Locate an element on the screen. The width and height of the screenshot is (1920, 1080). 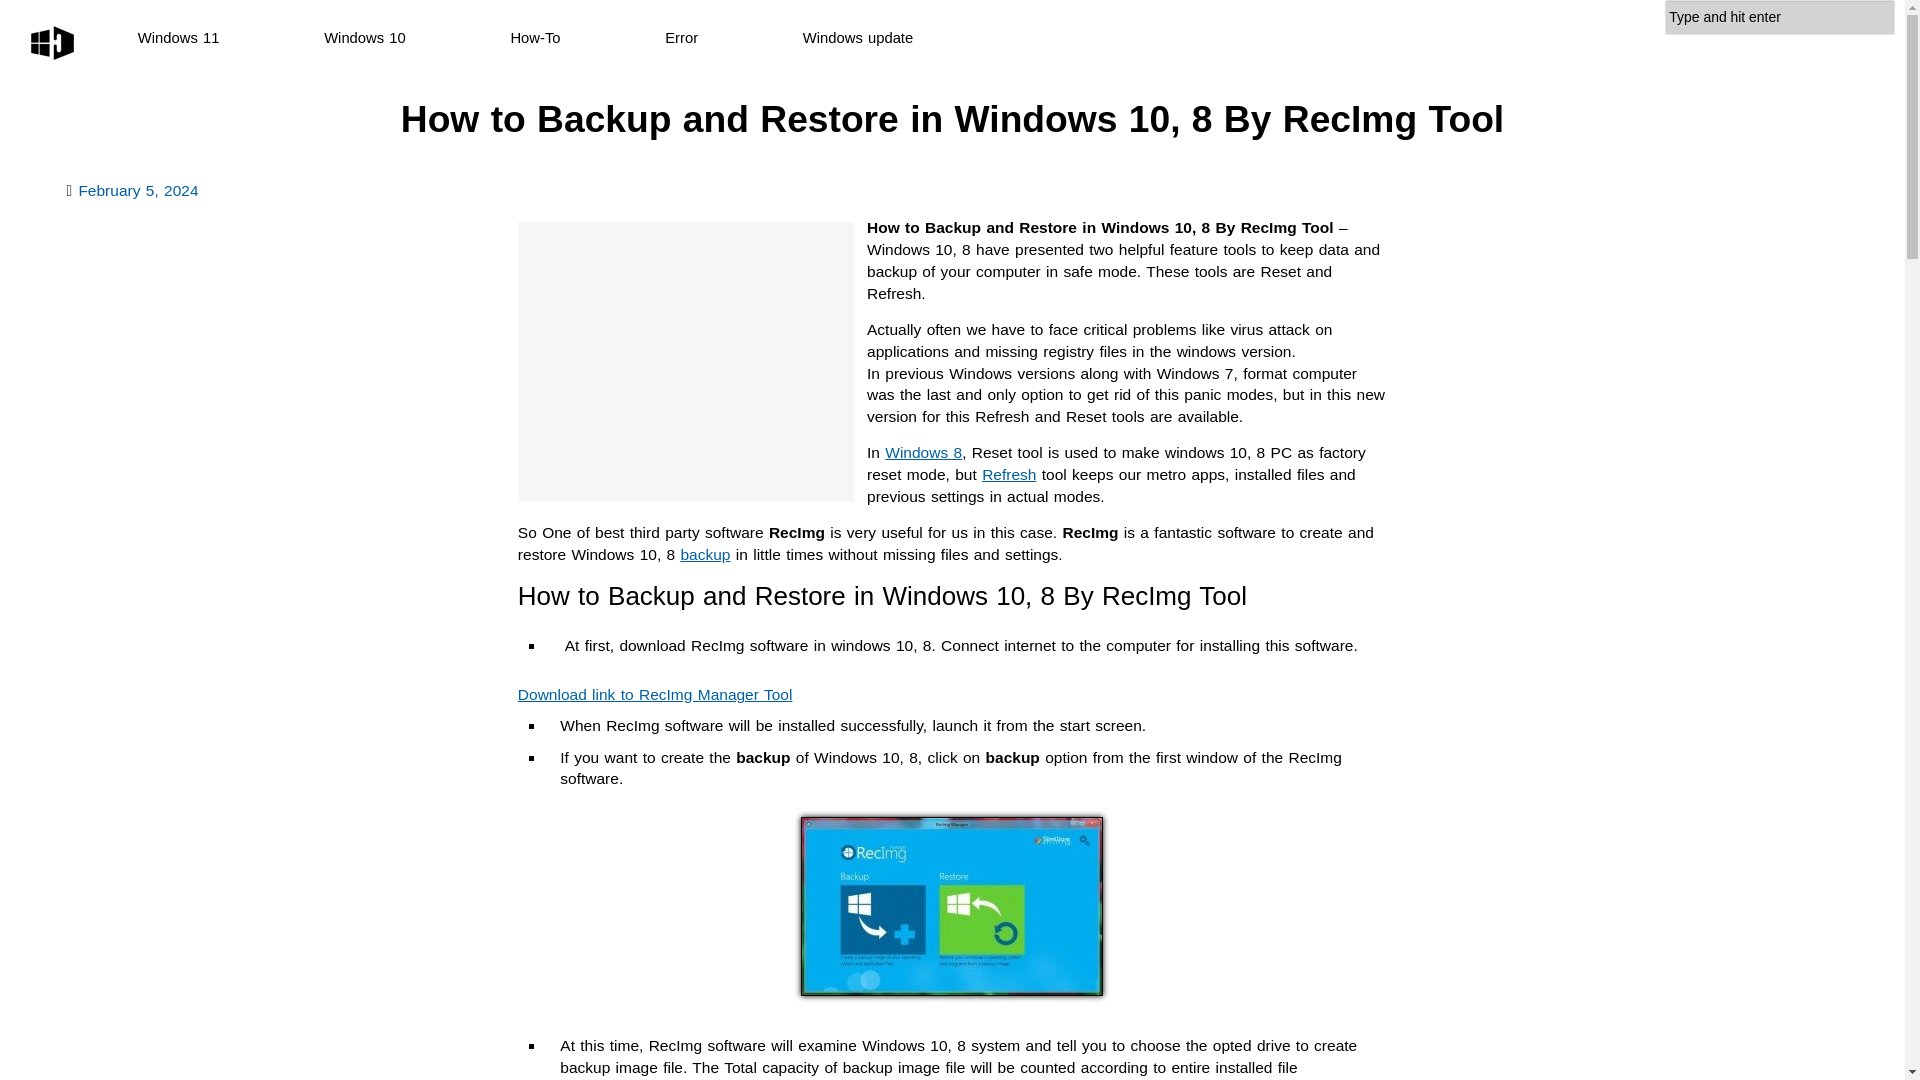
Windows 8 is located at coordinates (923, 452).